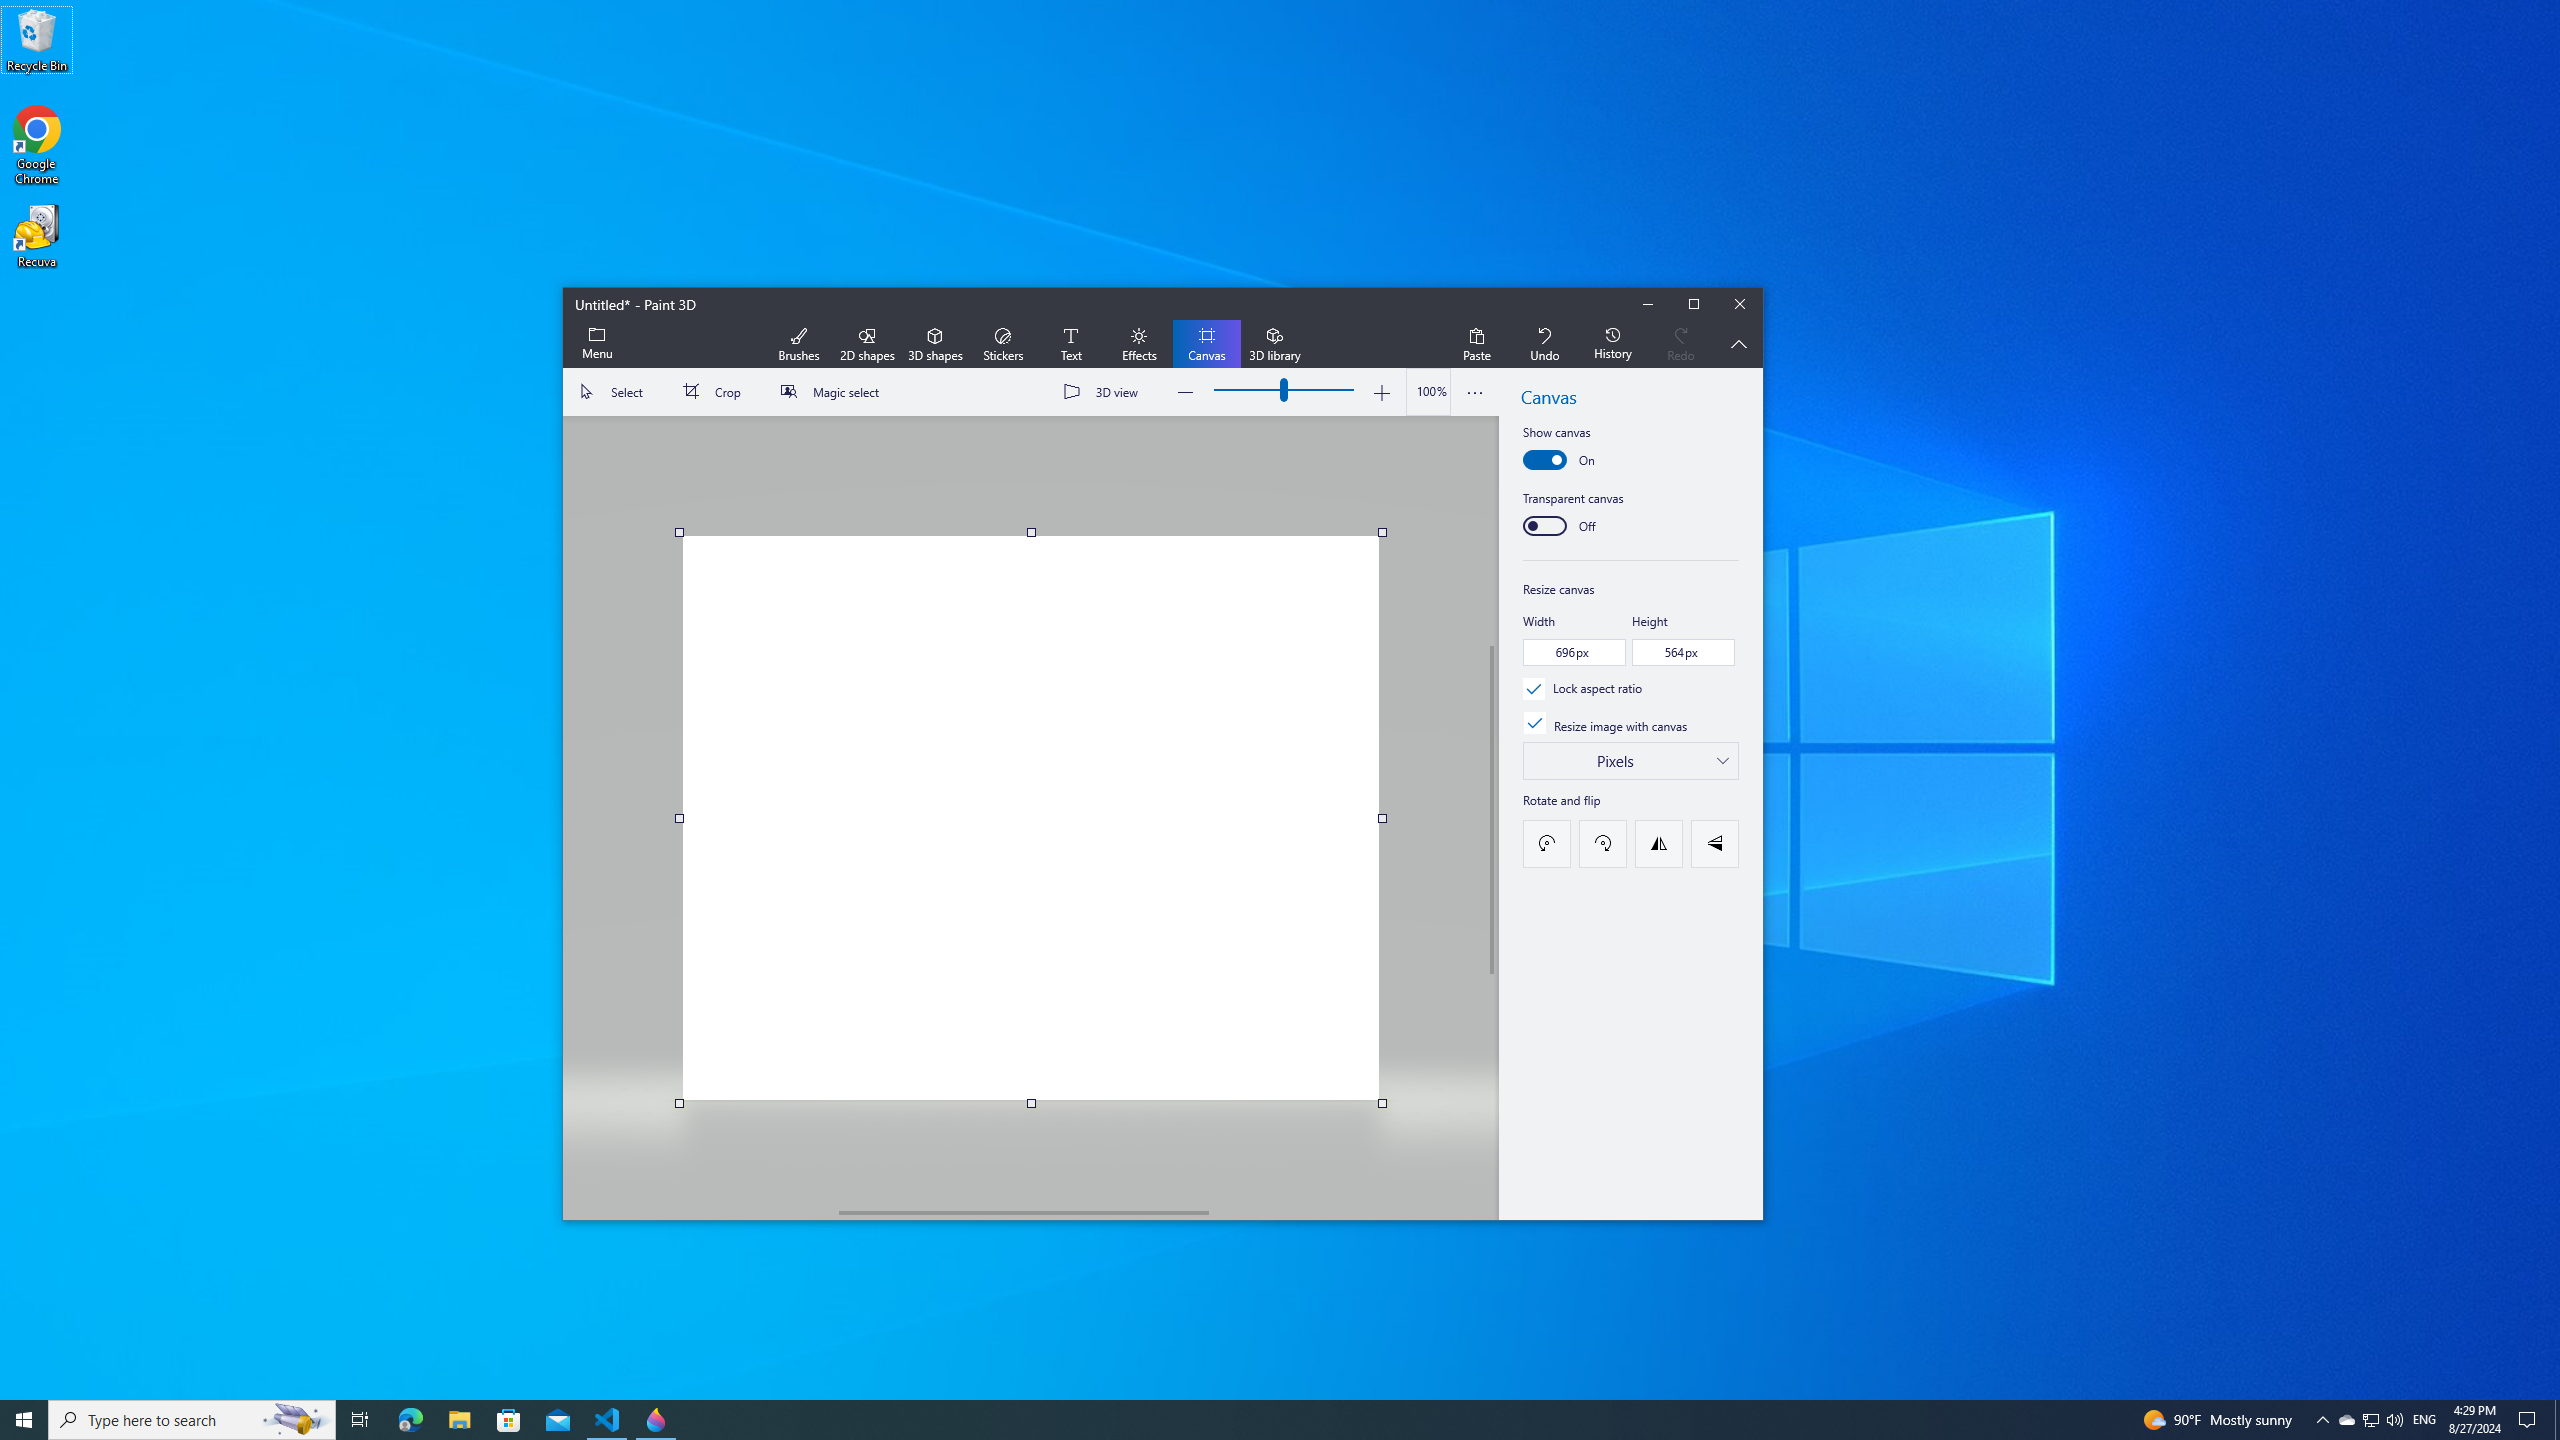 This screenshot has width=2560, height=1440. What do you see at coordinates (2322, 1420) in the screenshot?
I see `Notification Chevron` at bounding box center [2322, 1420].